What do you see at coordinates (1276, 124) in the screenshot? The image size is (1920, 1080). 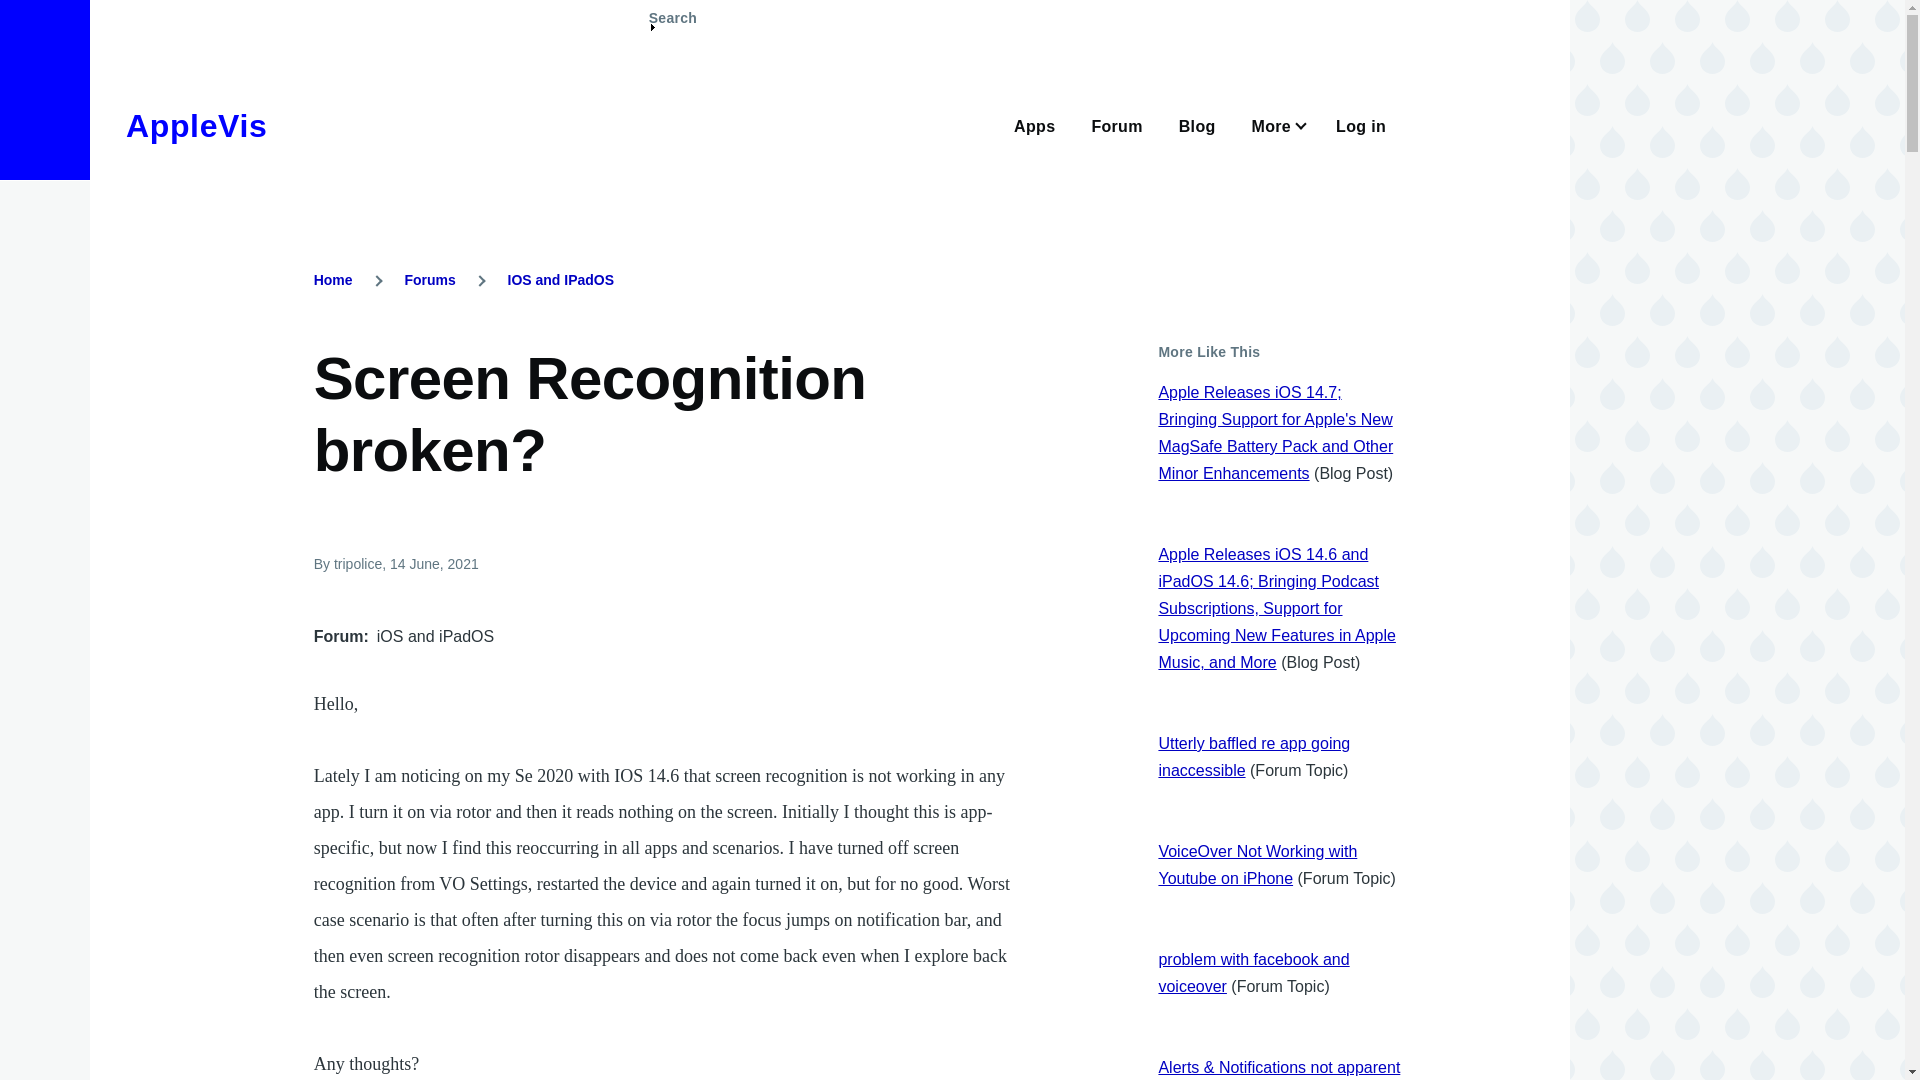 I see `More` at bounding box center [1276, 124].